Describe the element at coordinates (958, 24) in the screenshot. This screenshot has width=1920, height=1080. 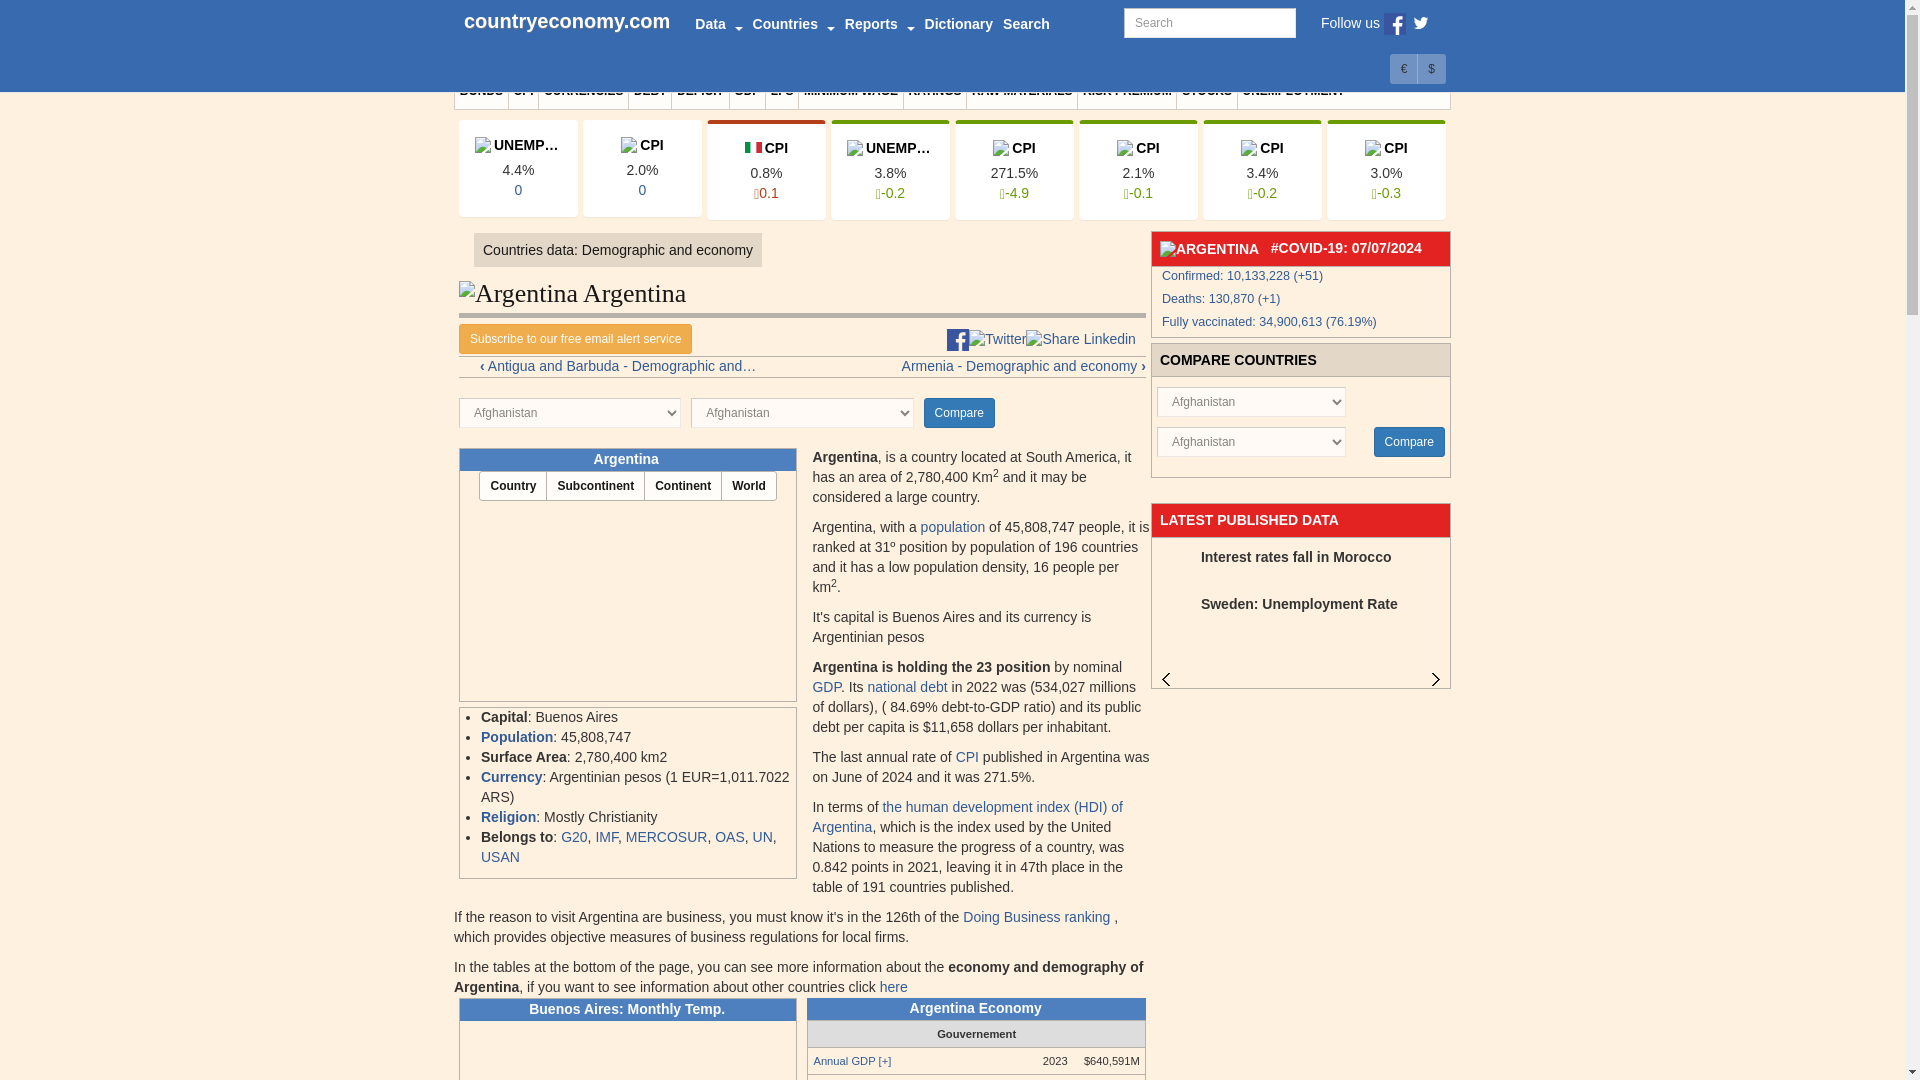
I see `Dictionary` at that location.